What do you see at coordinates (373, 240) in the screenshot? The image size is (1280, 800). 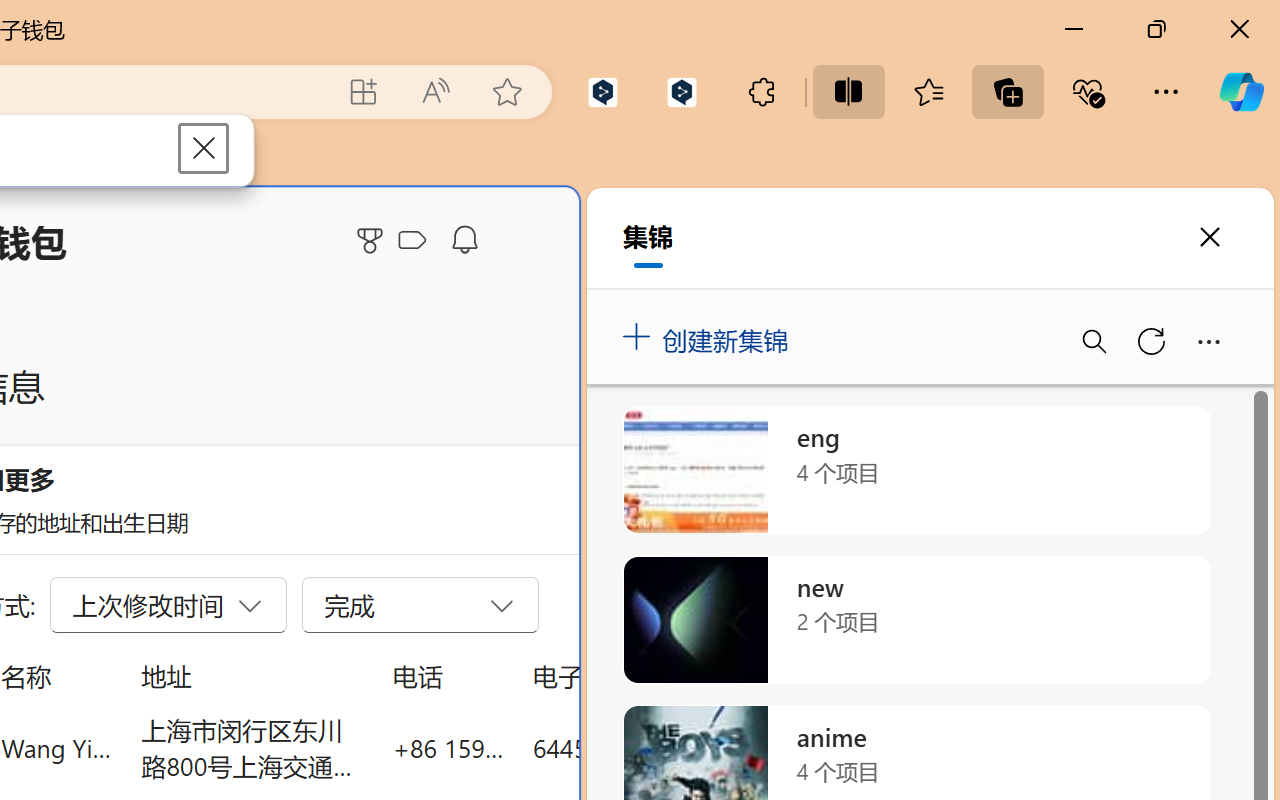 I see `Microsoft Rewards` at bounding box center [373, 240].